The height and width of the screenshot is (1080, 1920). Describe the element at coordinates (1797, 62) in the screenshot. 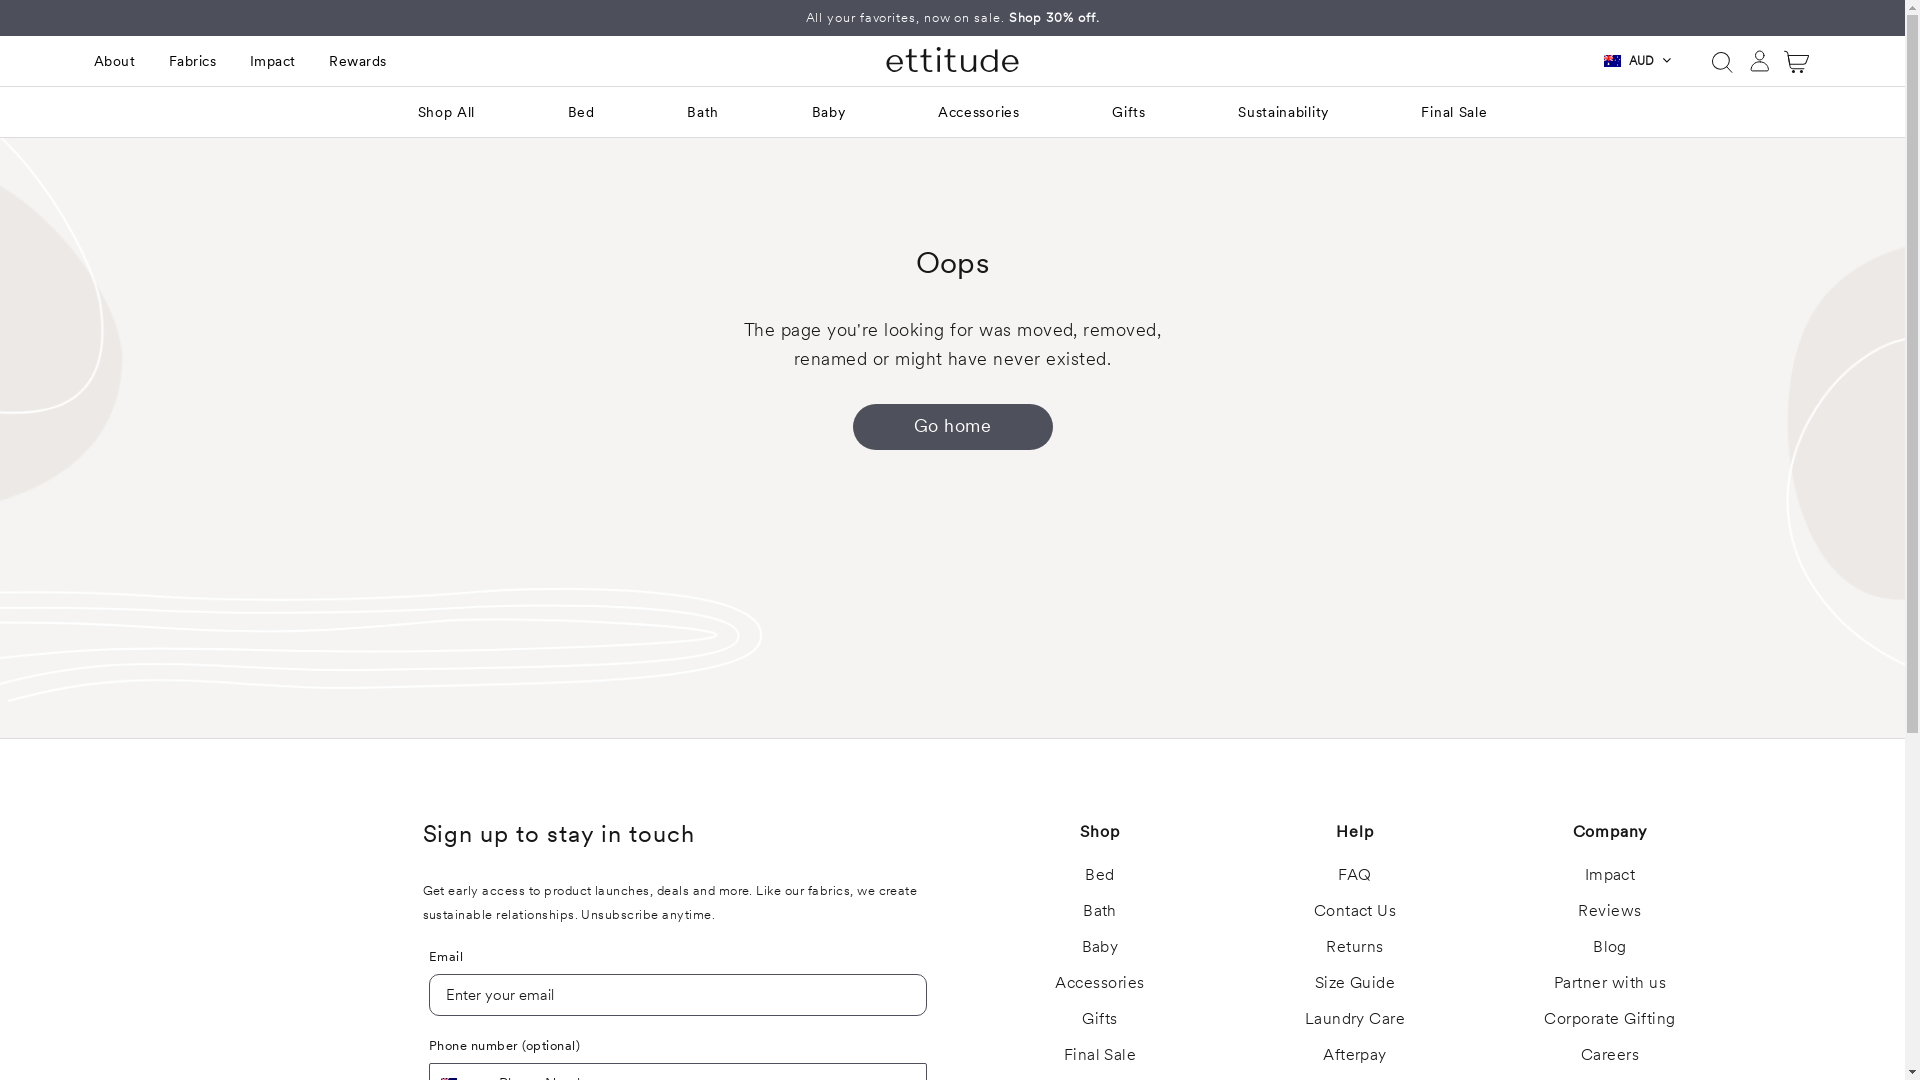

I see `Cart` at that location.